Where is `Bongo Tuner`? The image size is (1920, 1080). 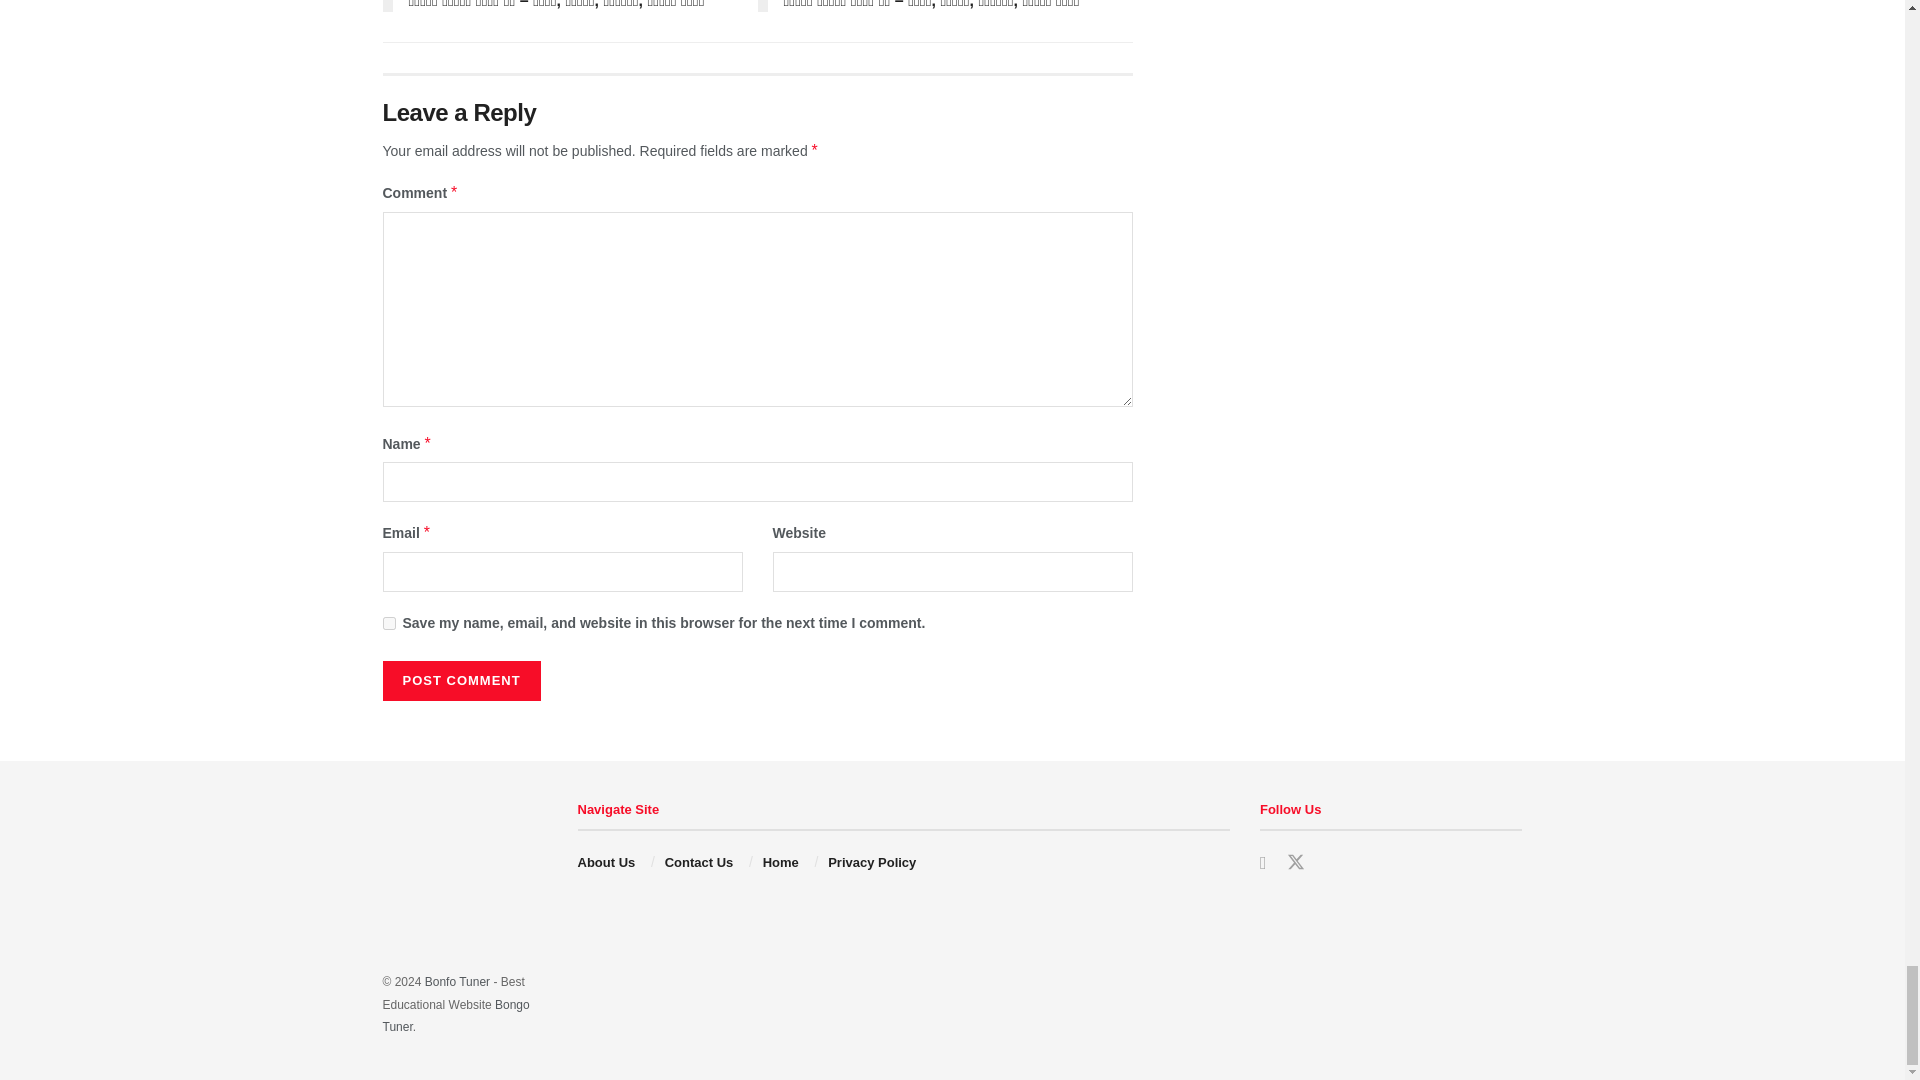 Bongo Tuner is located at coordinates (456, 1015).